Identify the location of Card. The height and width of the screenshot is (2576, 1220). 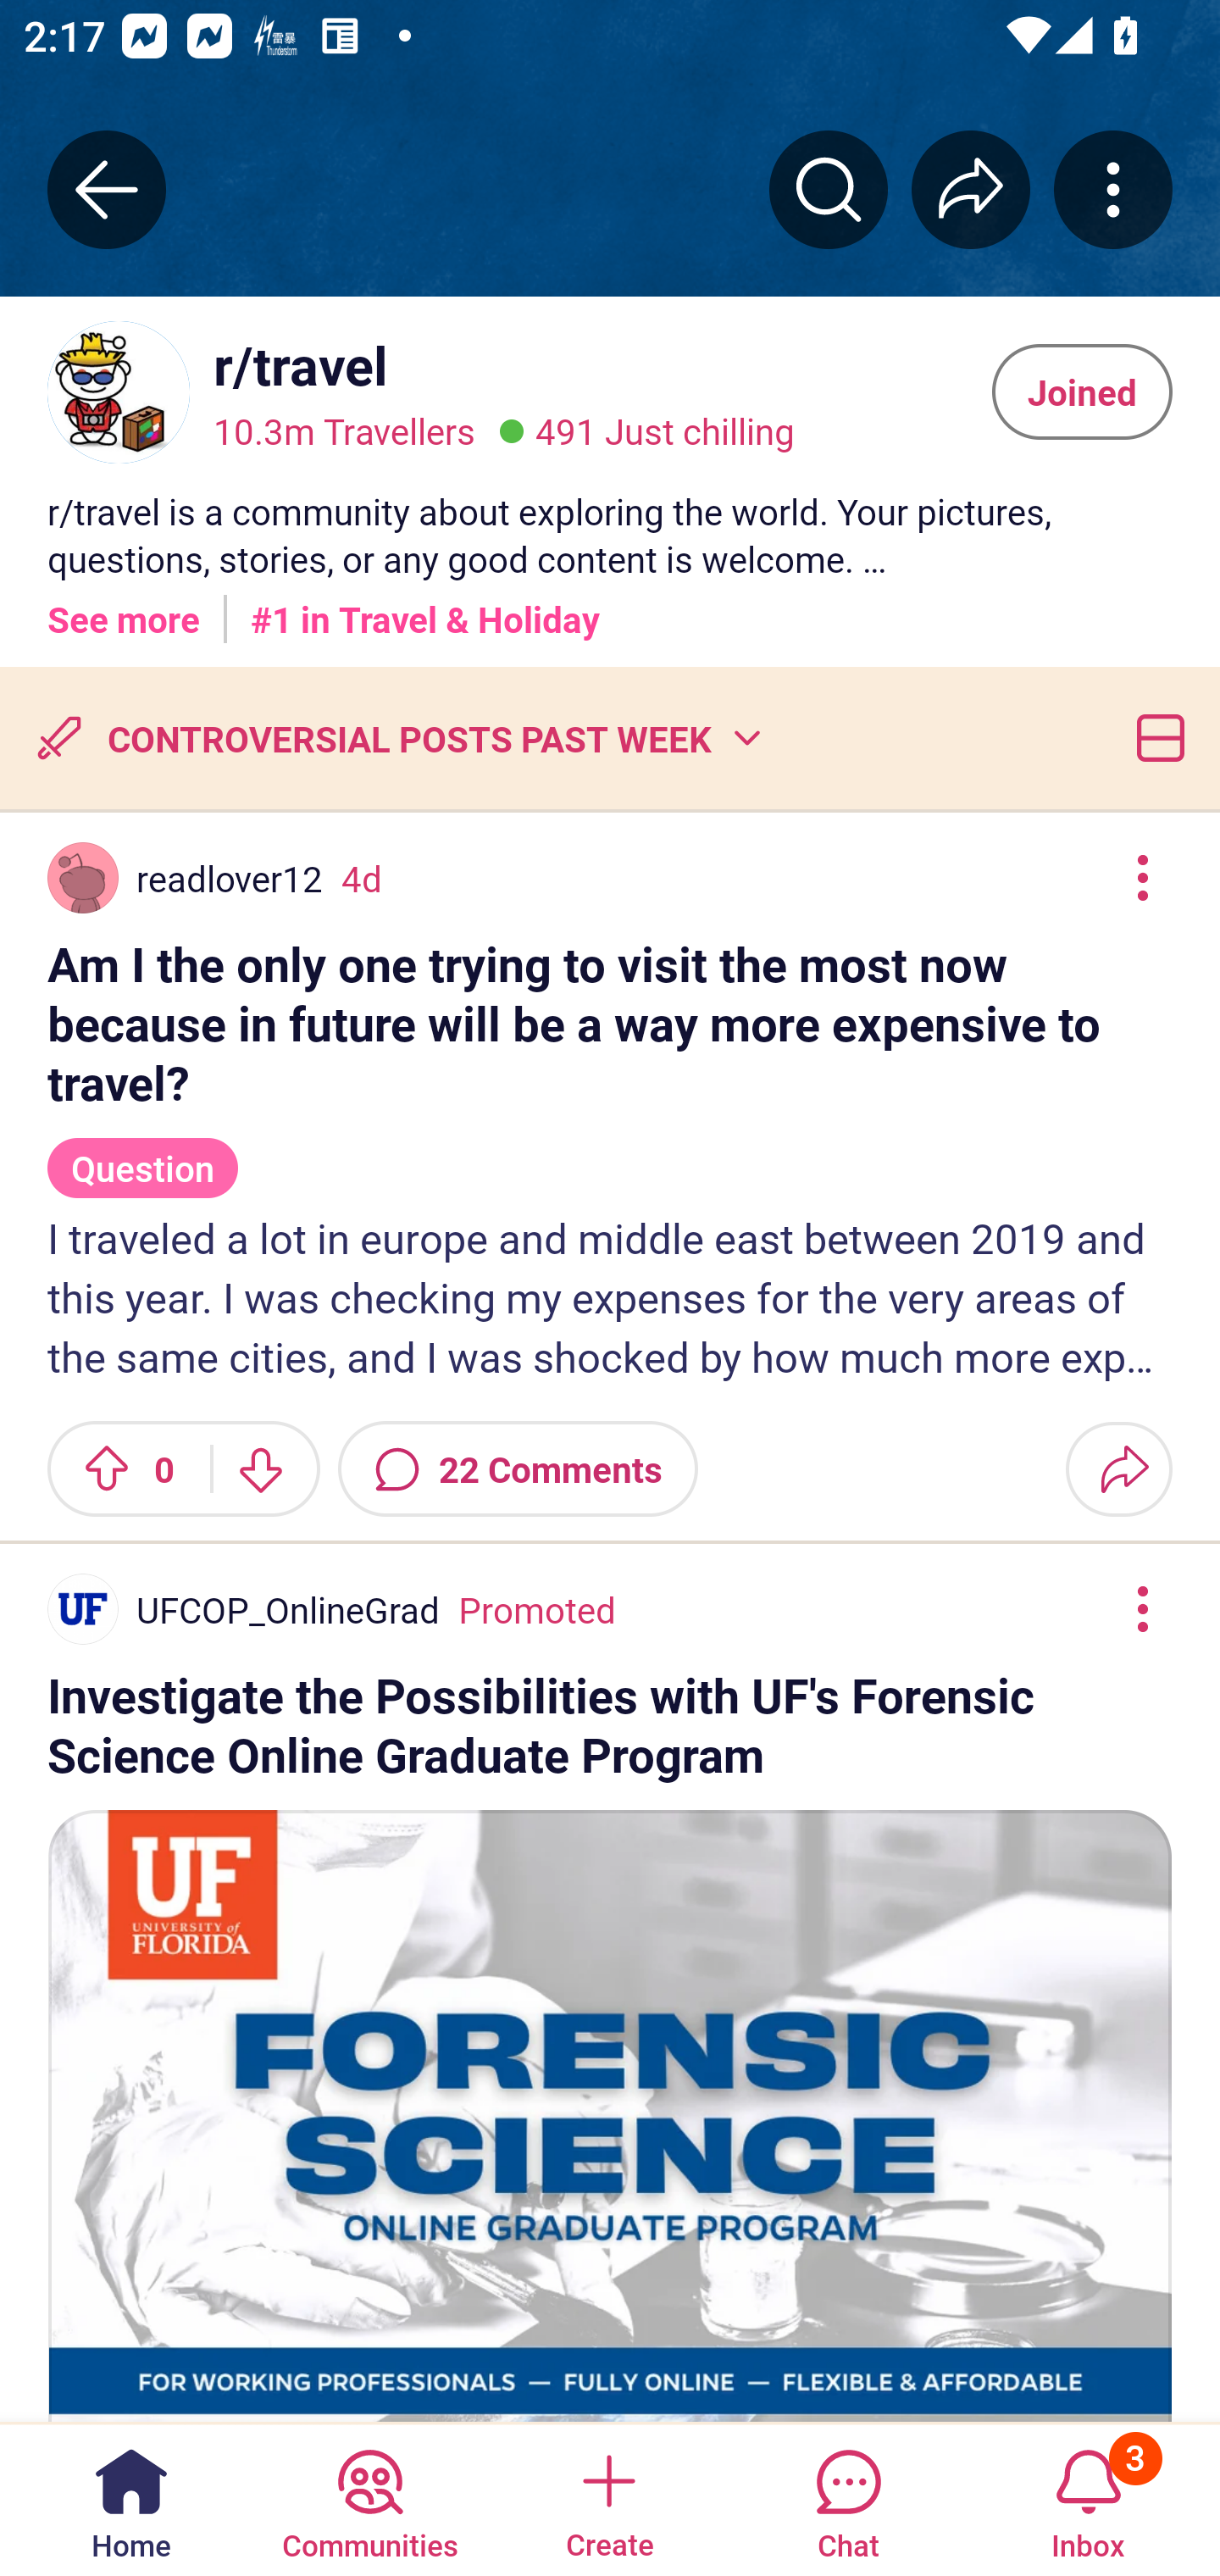
(1154, 737).